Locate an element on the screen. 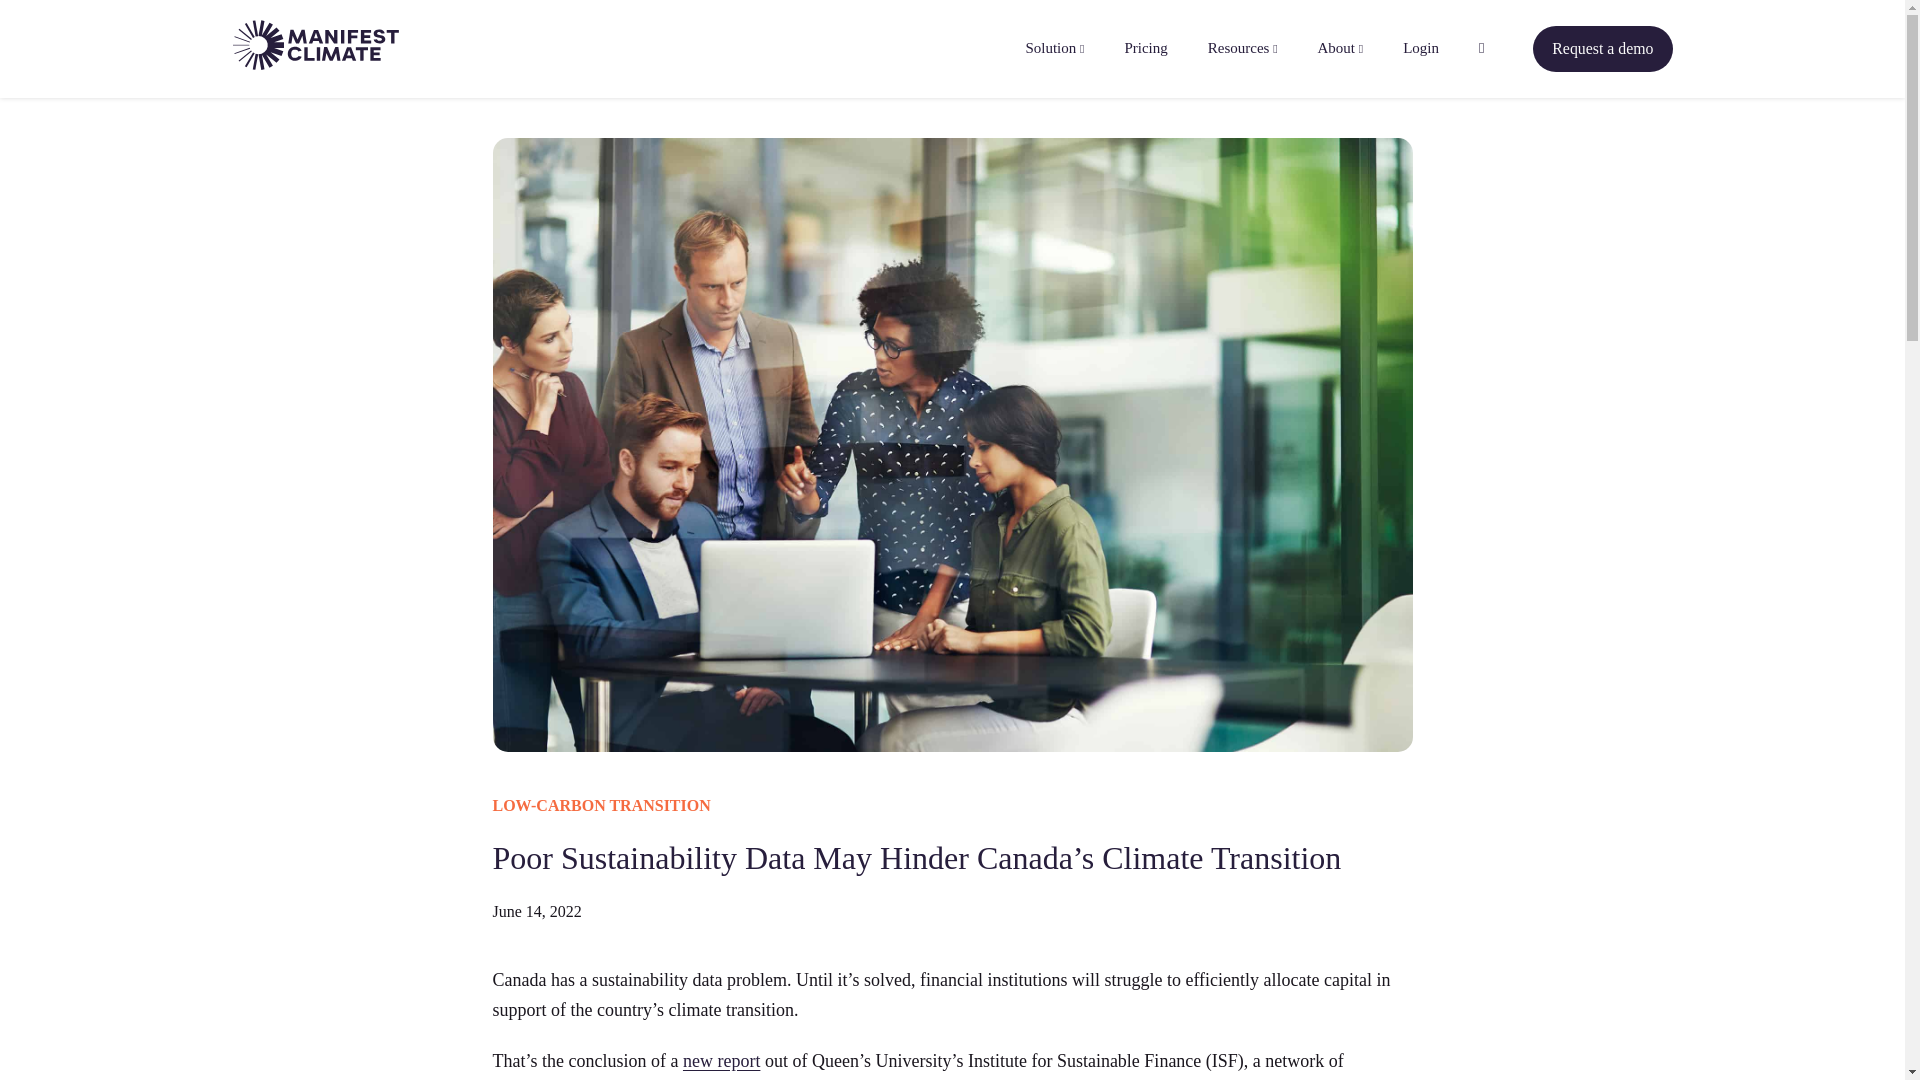  Search Toggle is located at coordinates (1481, 48).